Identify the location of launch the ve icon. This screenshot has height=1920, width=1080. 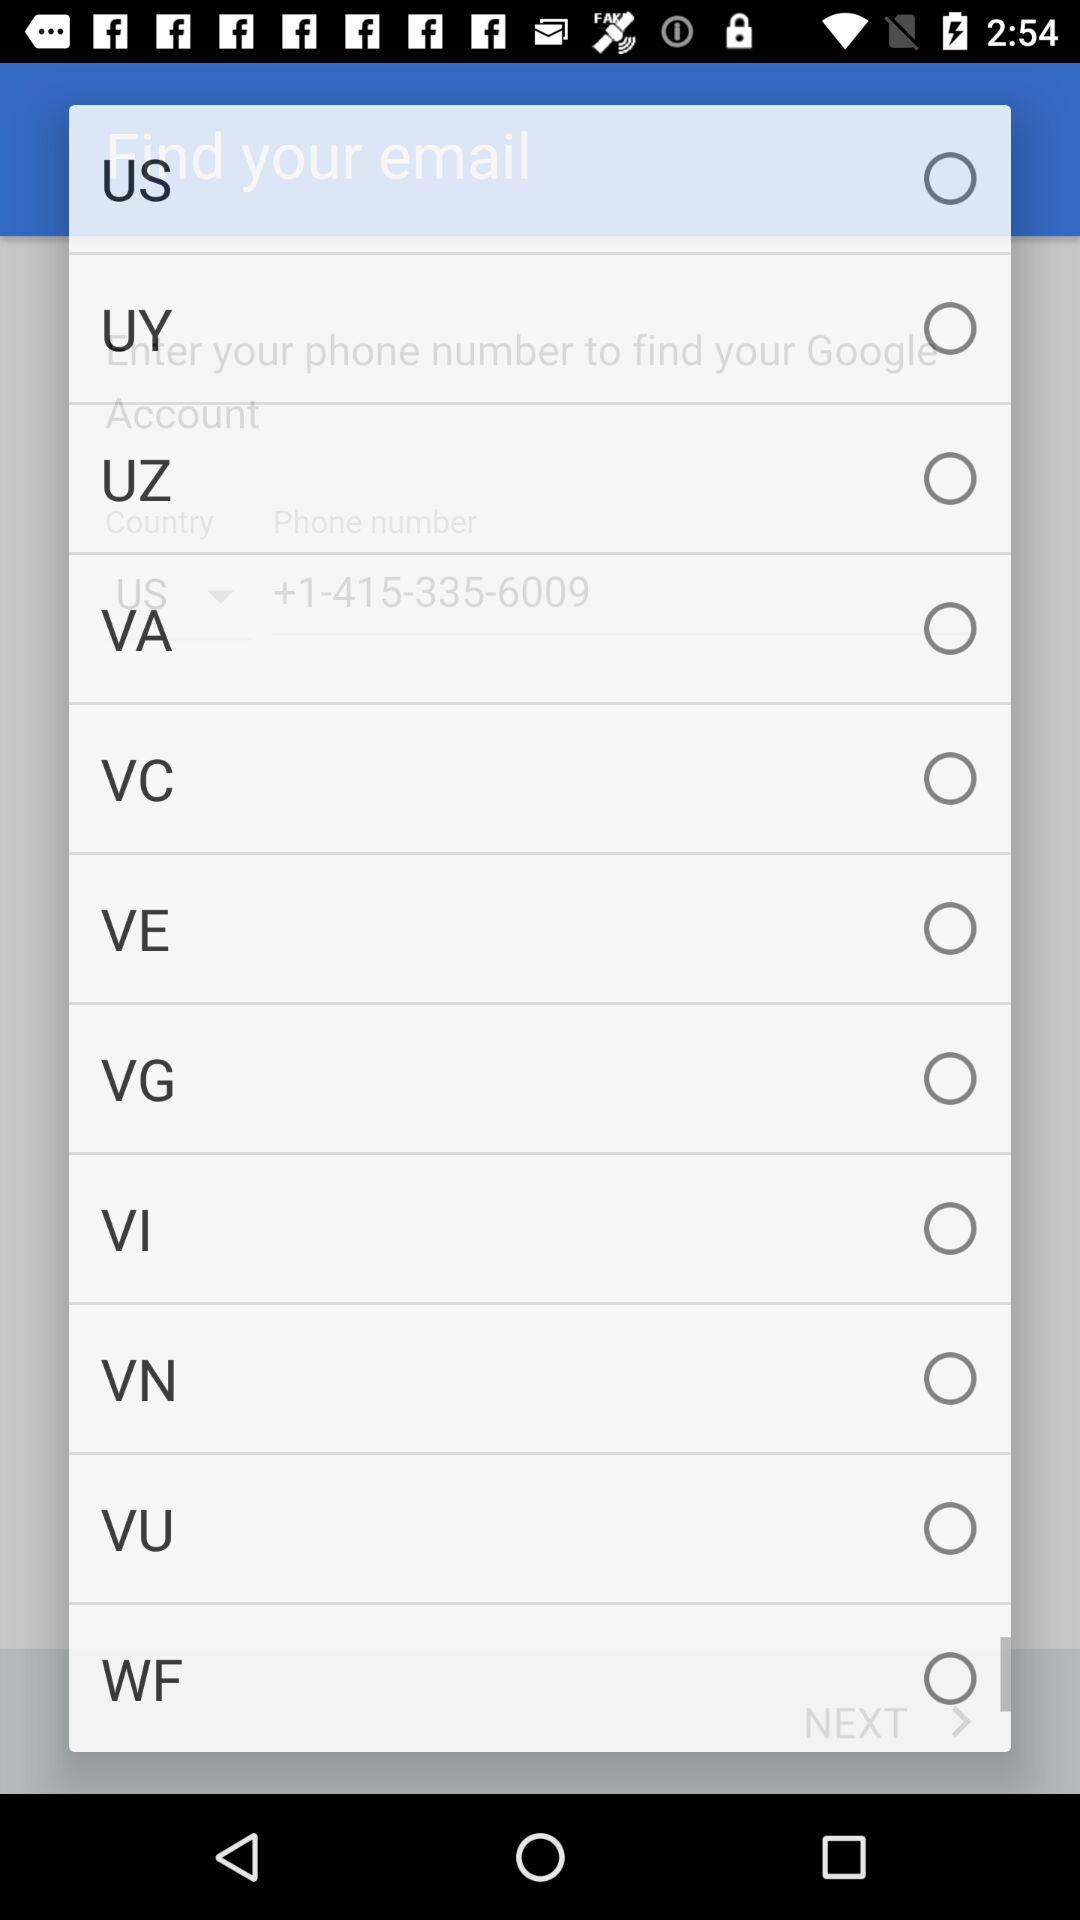
(540, 928).